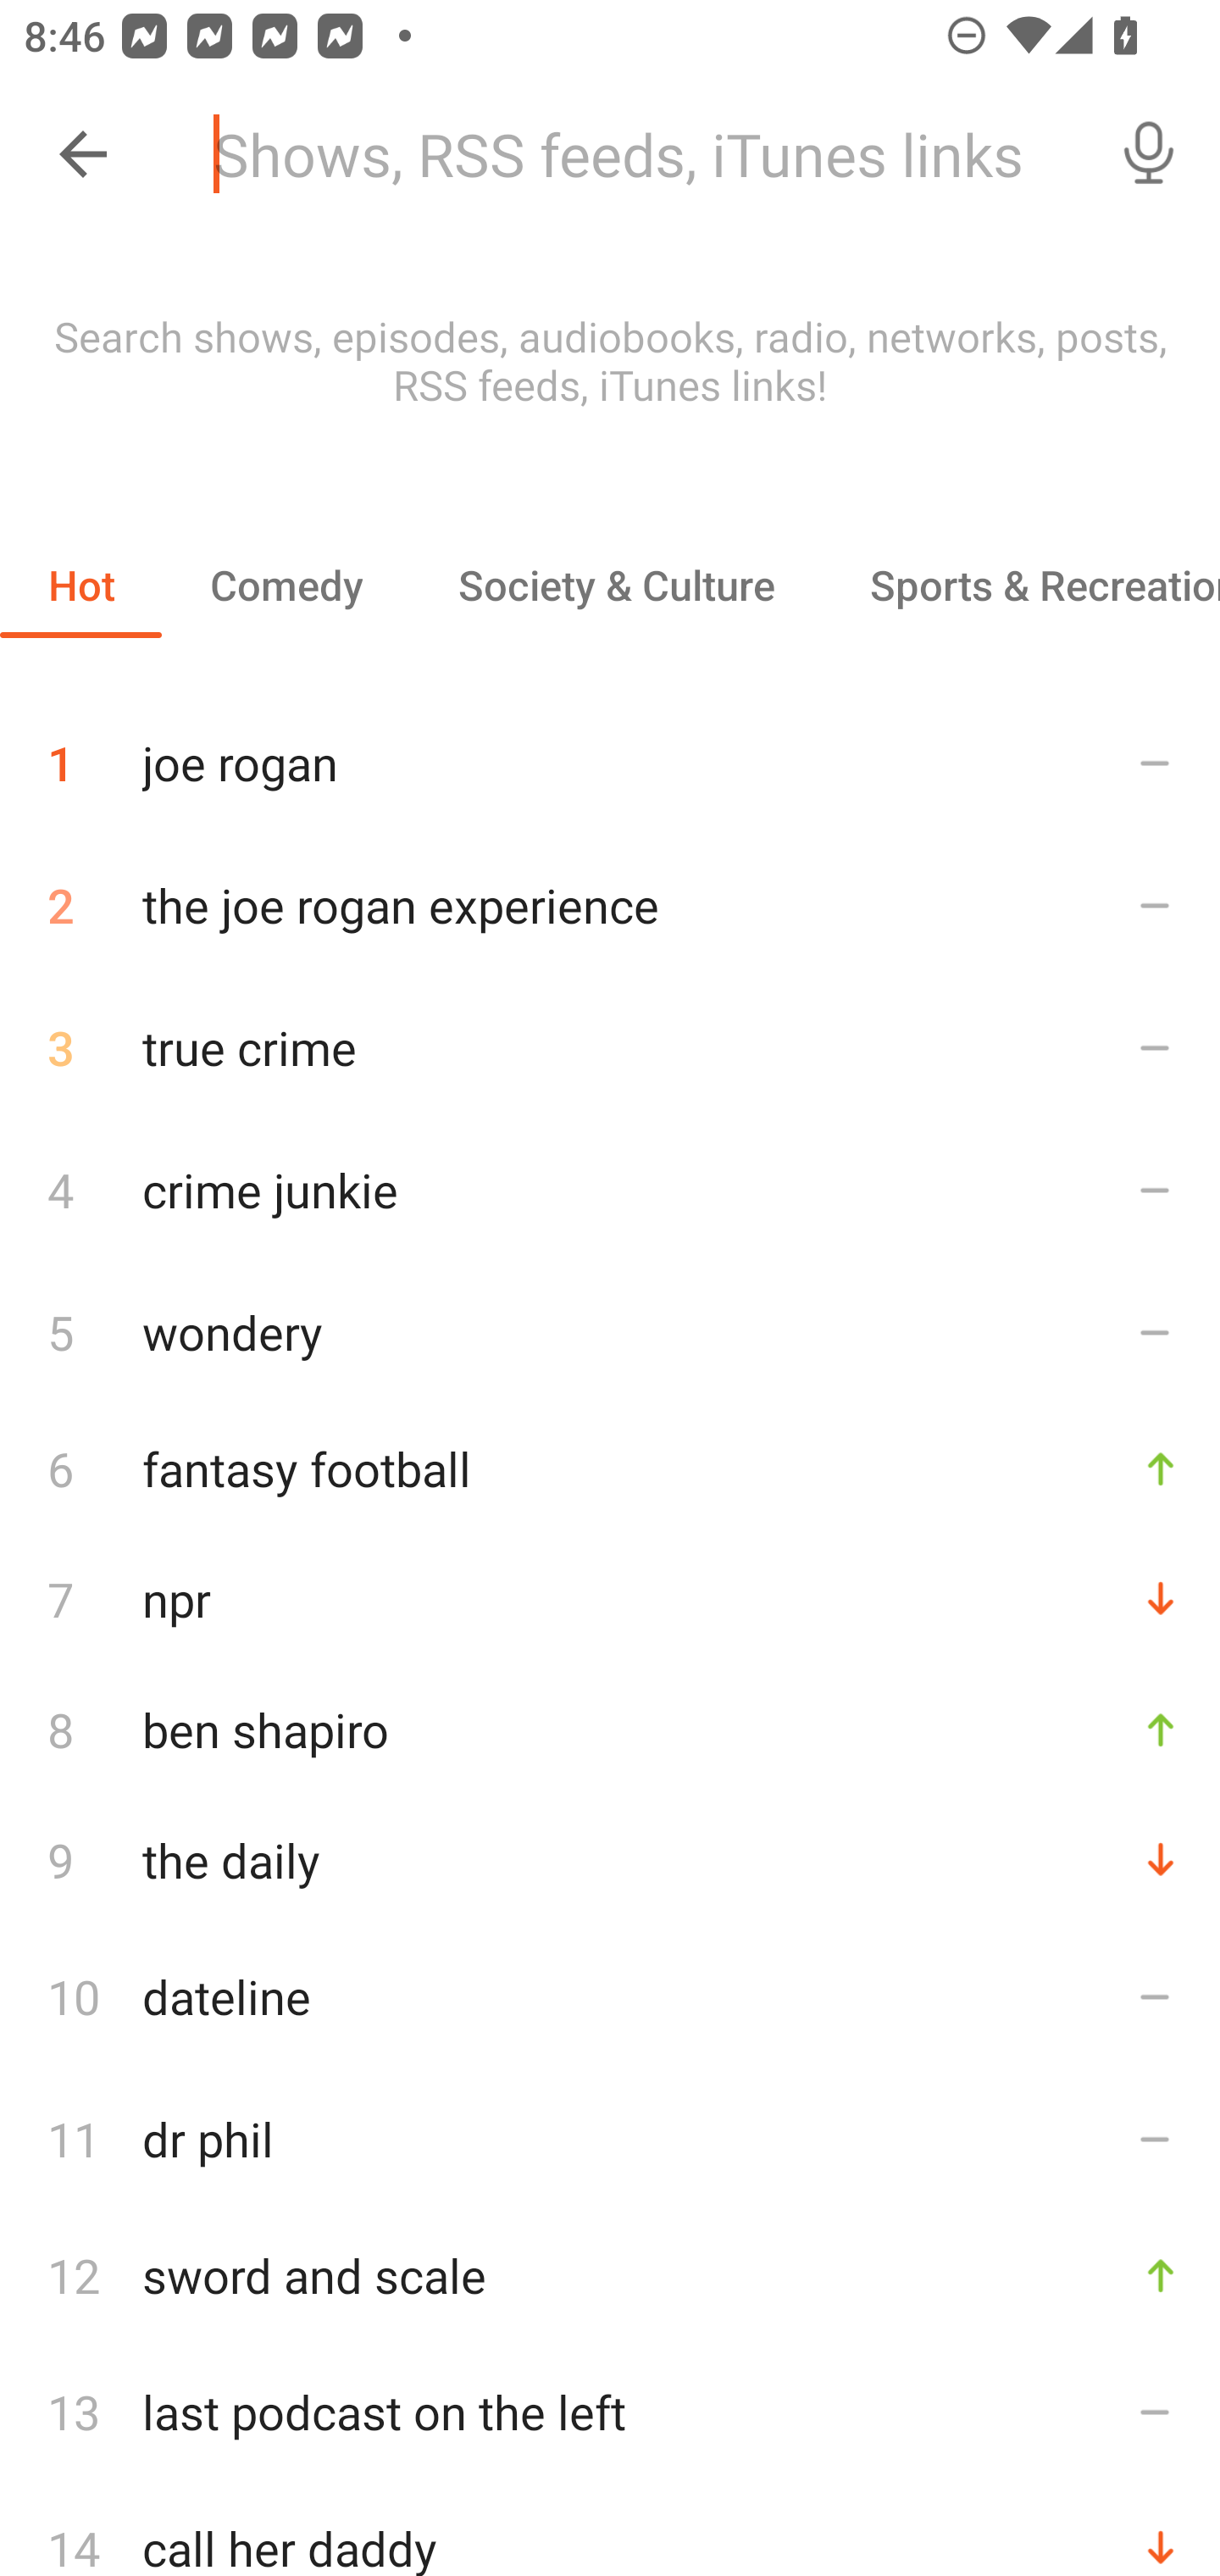 Image resolution: width=1220 pixels, height=2576 pixels. What do you see at coordinates (615, 585) in the screenshot?
I see `Society & Culture` at bounding box center [615, 585].